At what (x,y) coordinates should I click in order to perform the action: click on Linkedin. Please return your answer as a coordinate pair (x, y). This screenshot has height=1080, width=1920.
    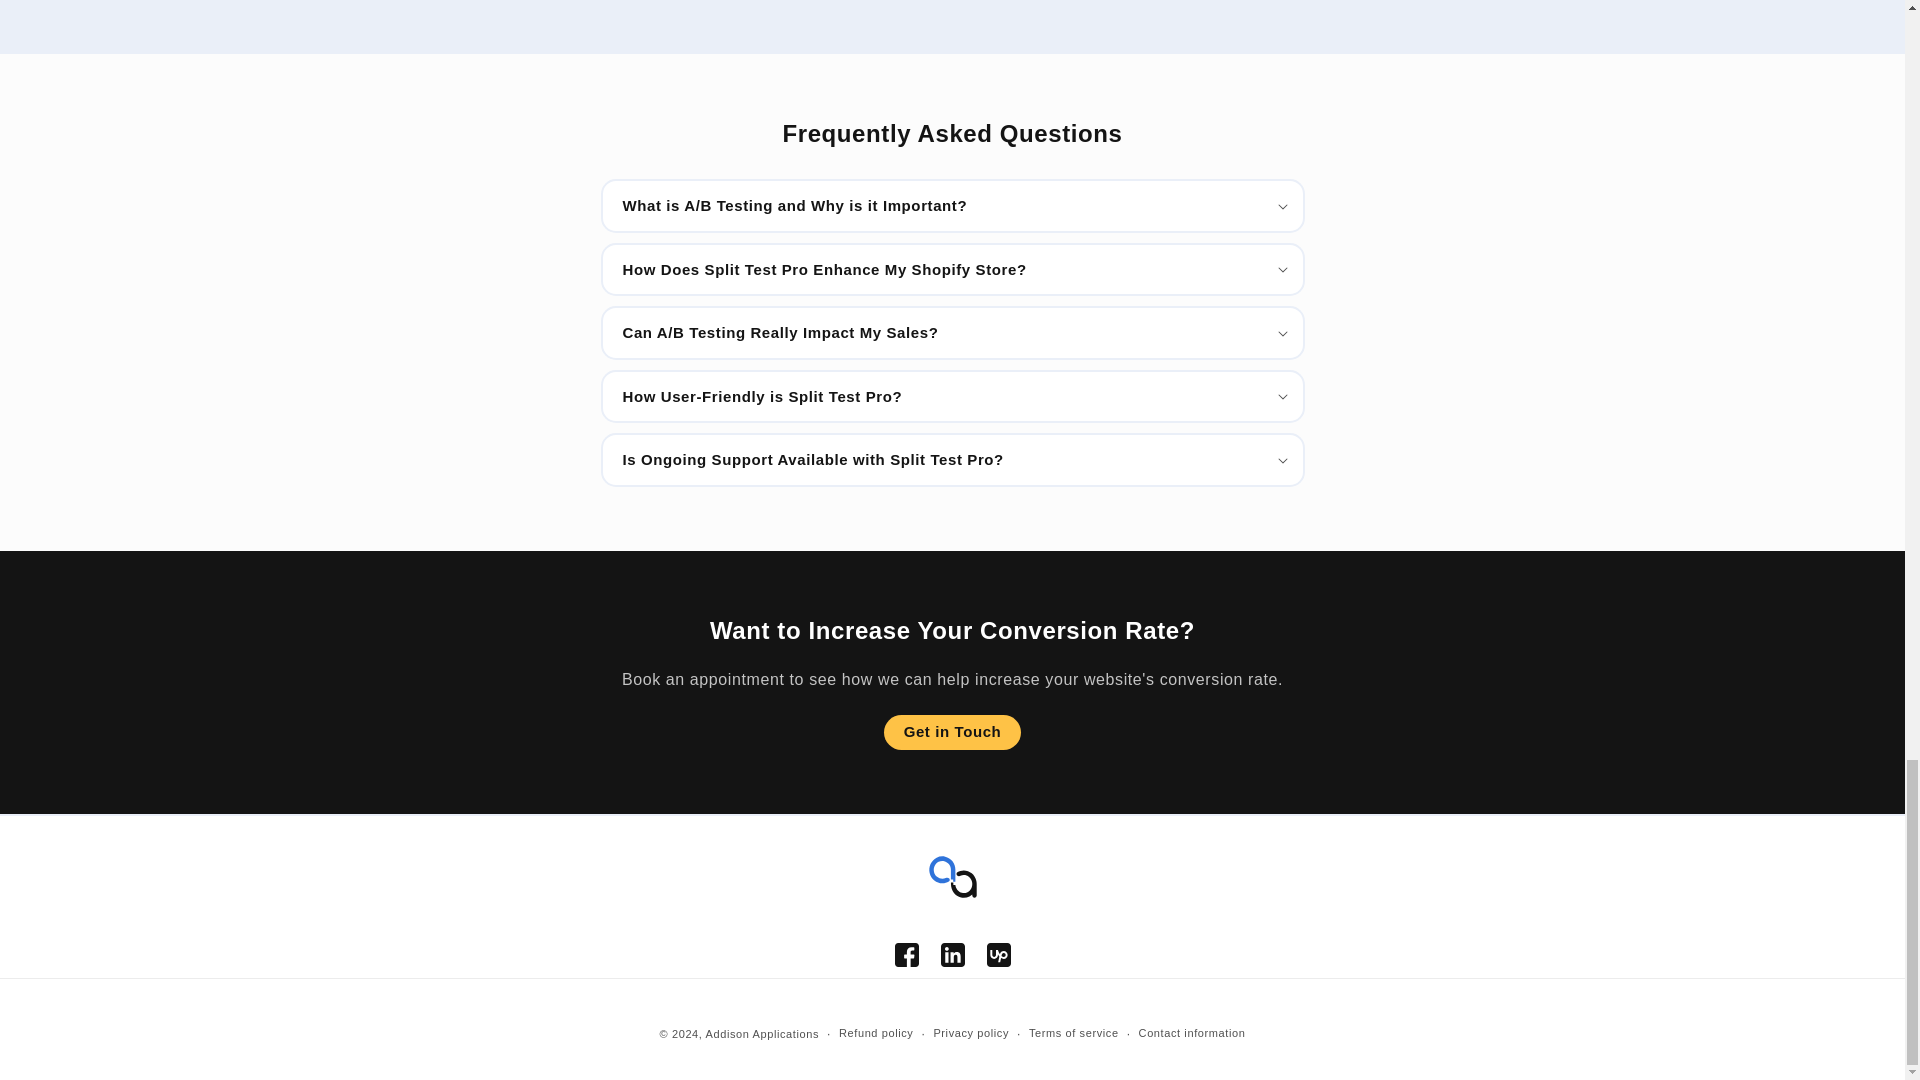
    Looking at the image, I should click on (952, 955).